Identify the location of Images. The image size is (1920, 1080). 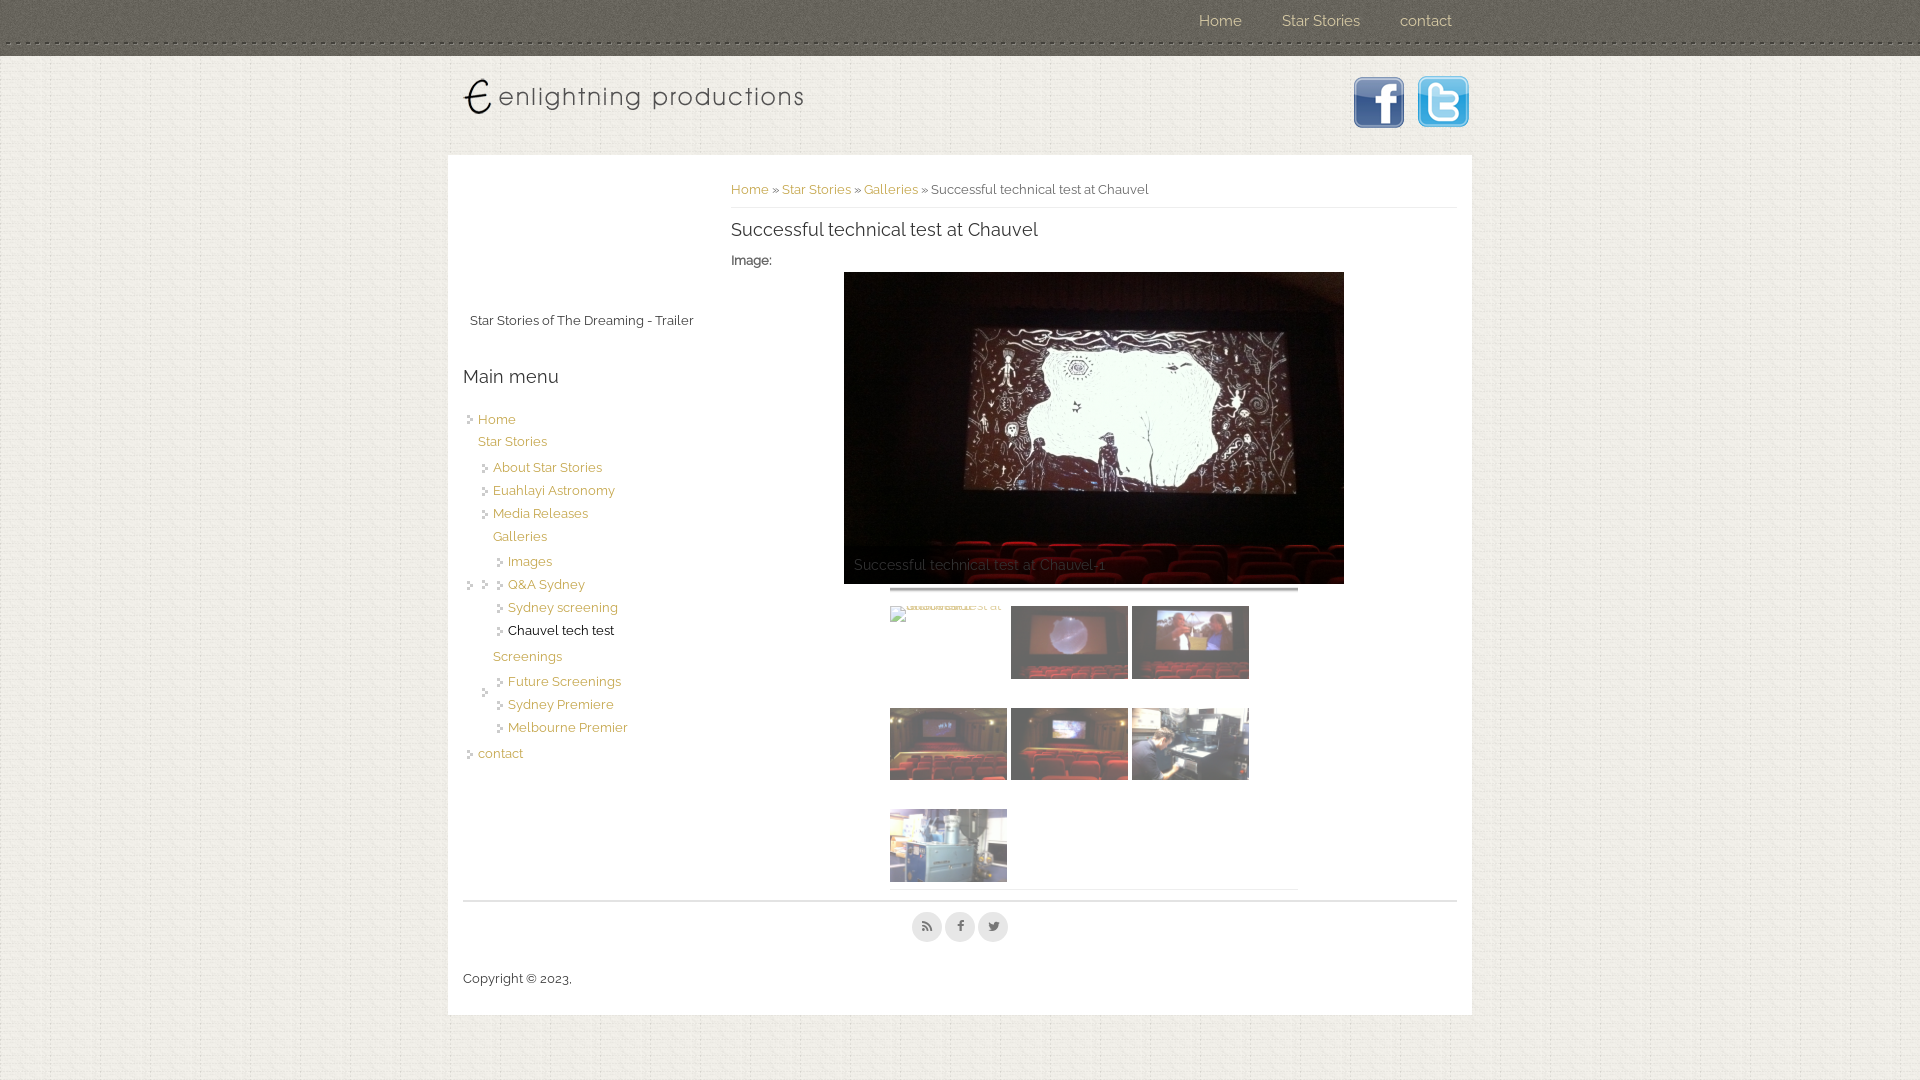
(530, 562).